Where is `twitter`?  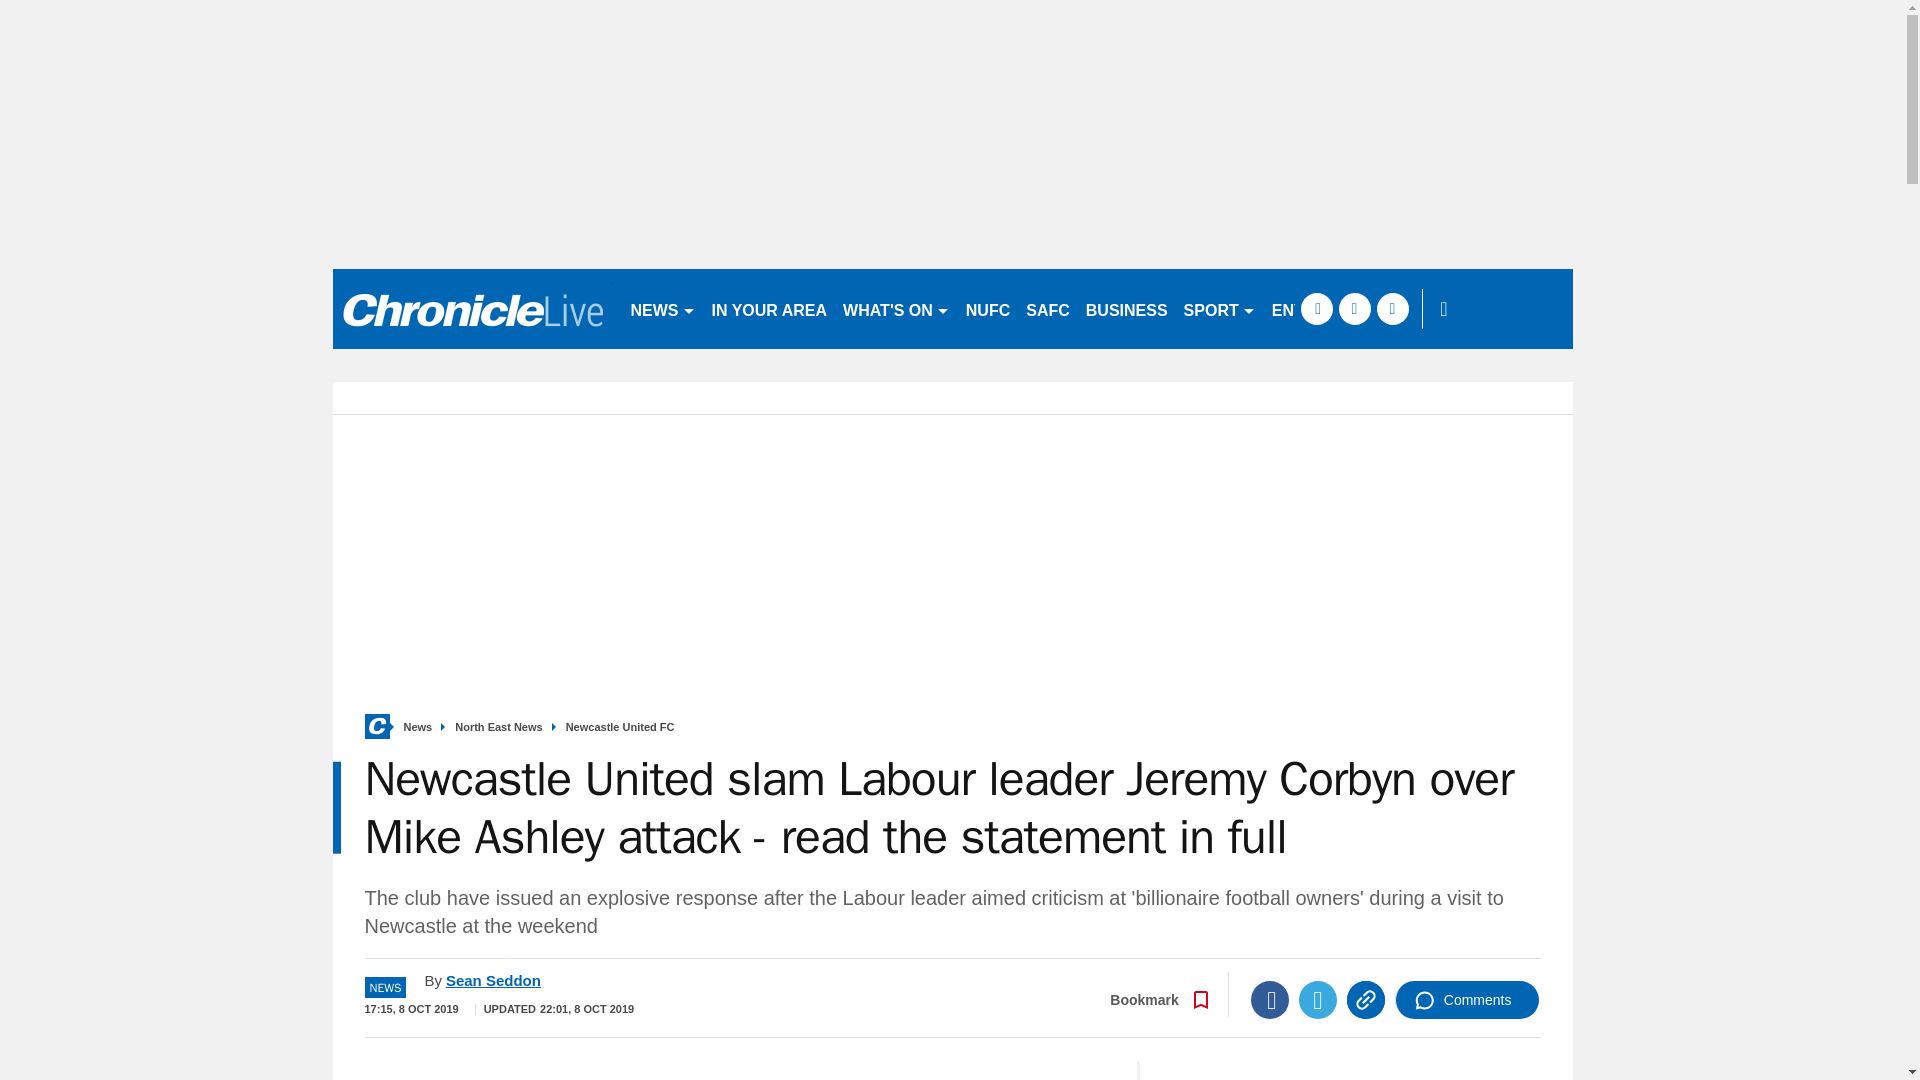 twitter is located at coordinates (1354, 308).